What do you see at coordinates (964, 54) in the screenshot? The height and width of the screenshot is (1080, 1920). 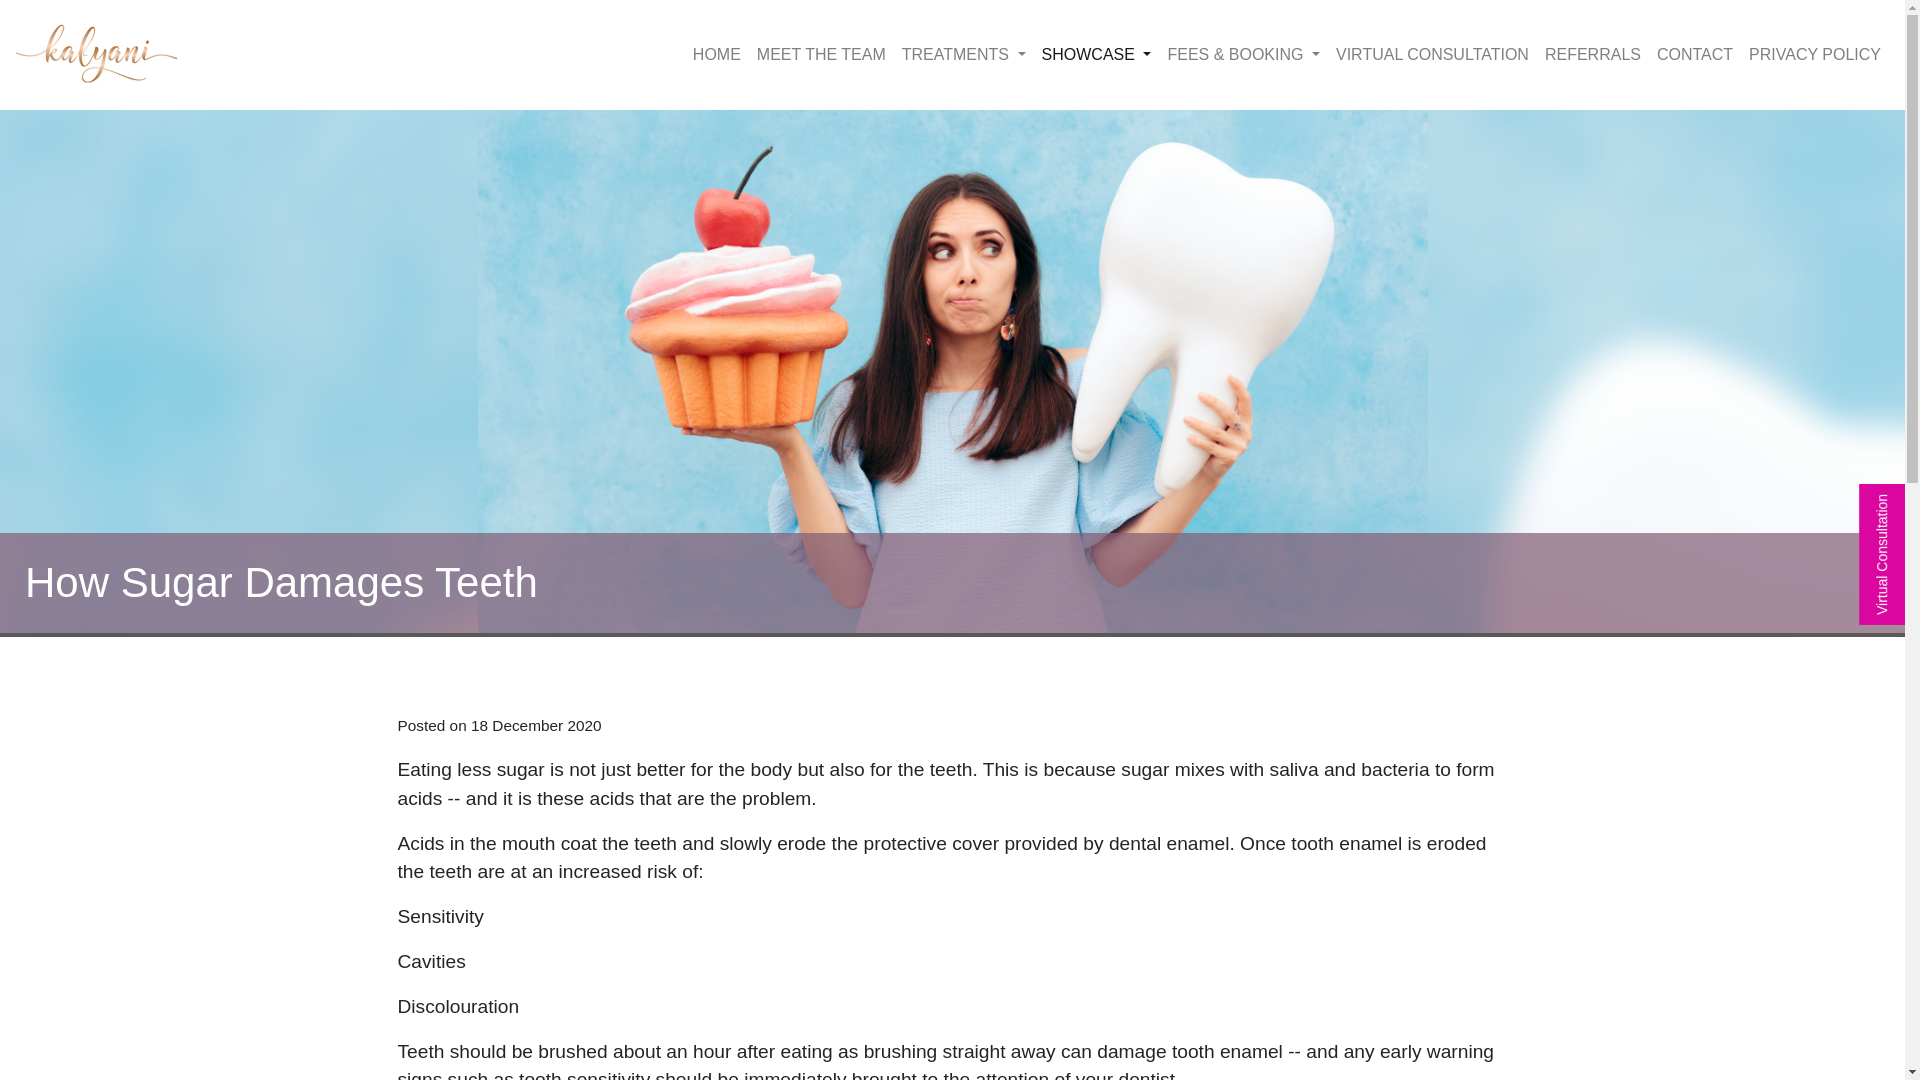 I see `TREATMENTS` at bounding box center [964, 54].